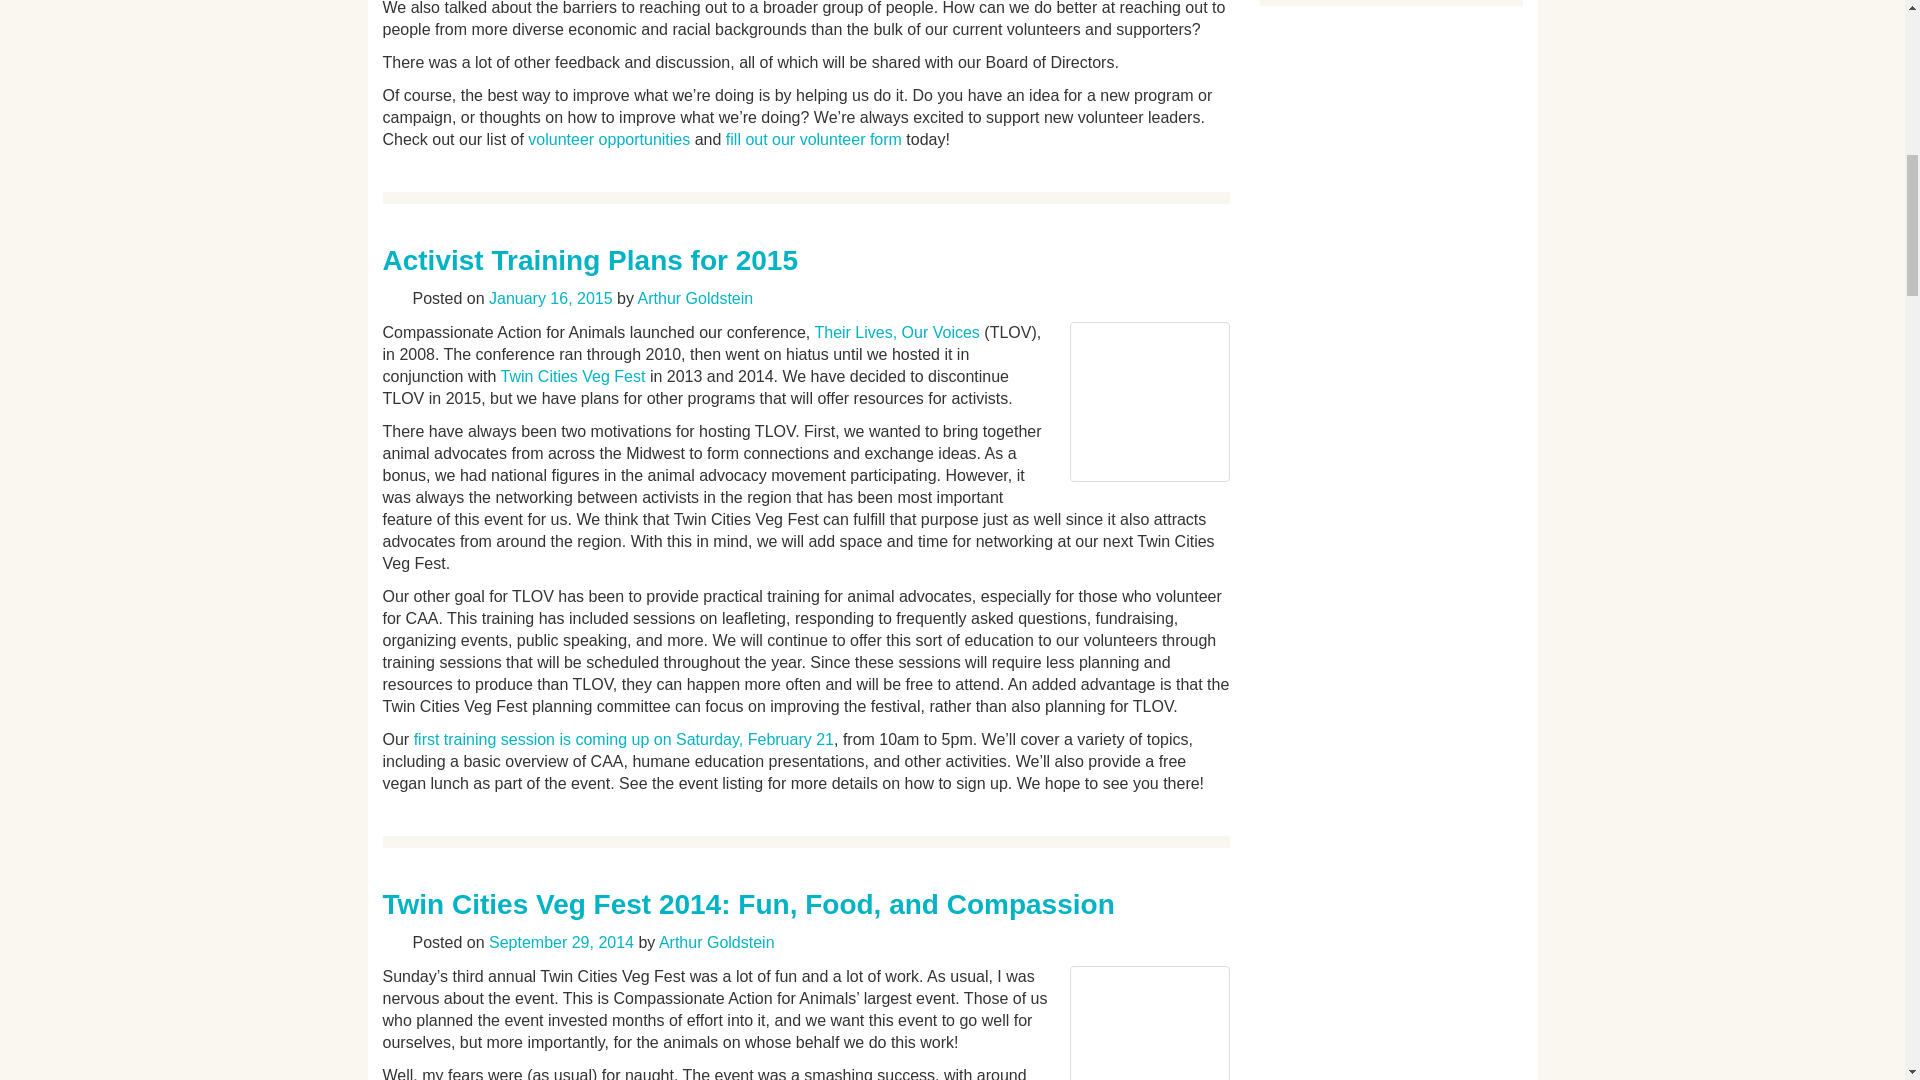 The height and width of the screenshot is (1080, 1920). Describe the element at coordinates (608, 138) in the screenshot. I see `volunteer opportunities` at that location.